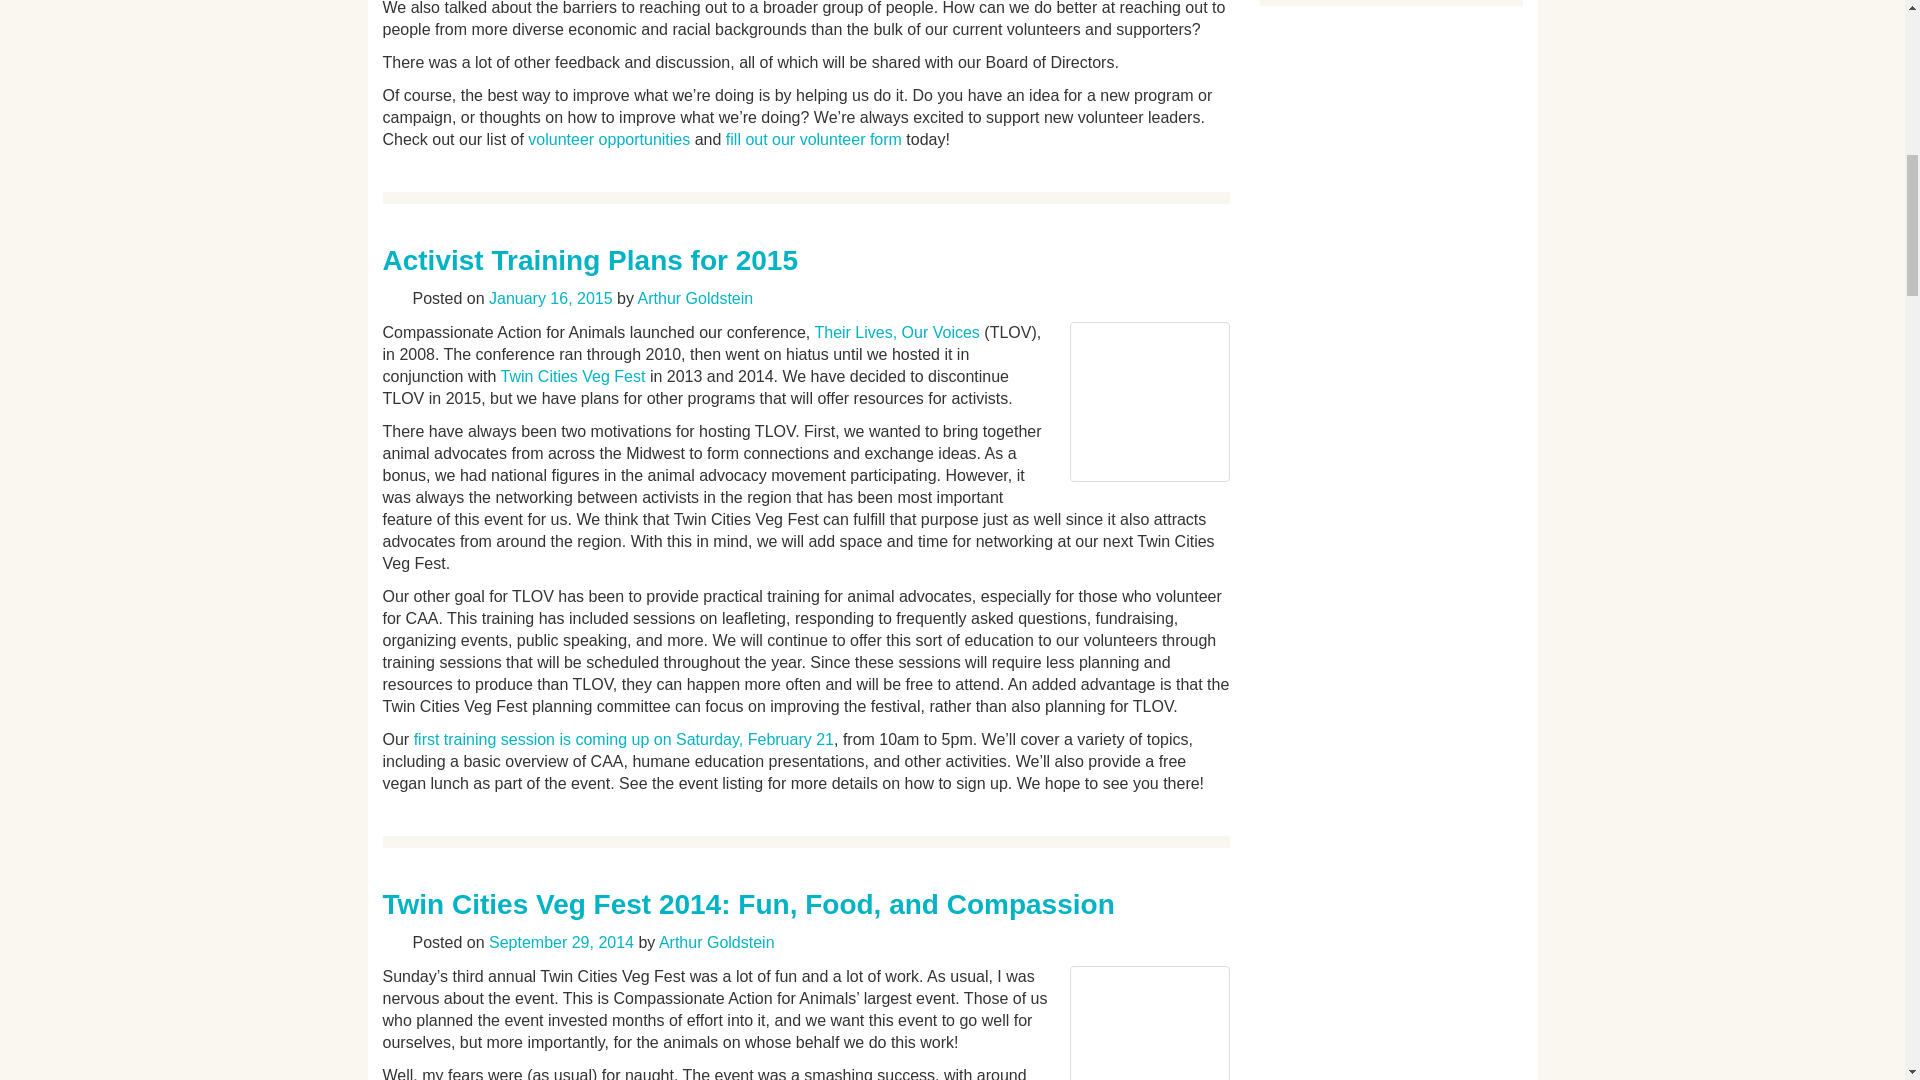 The height and width of the screenshot is (1080, 1920). Describe the element at coordinates (608, 138) in the screenshot. I see `volunteer opportunities` at that location.